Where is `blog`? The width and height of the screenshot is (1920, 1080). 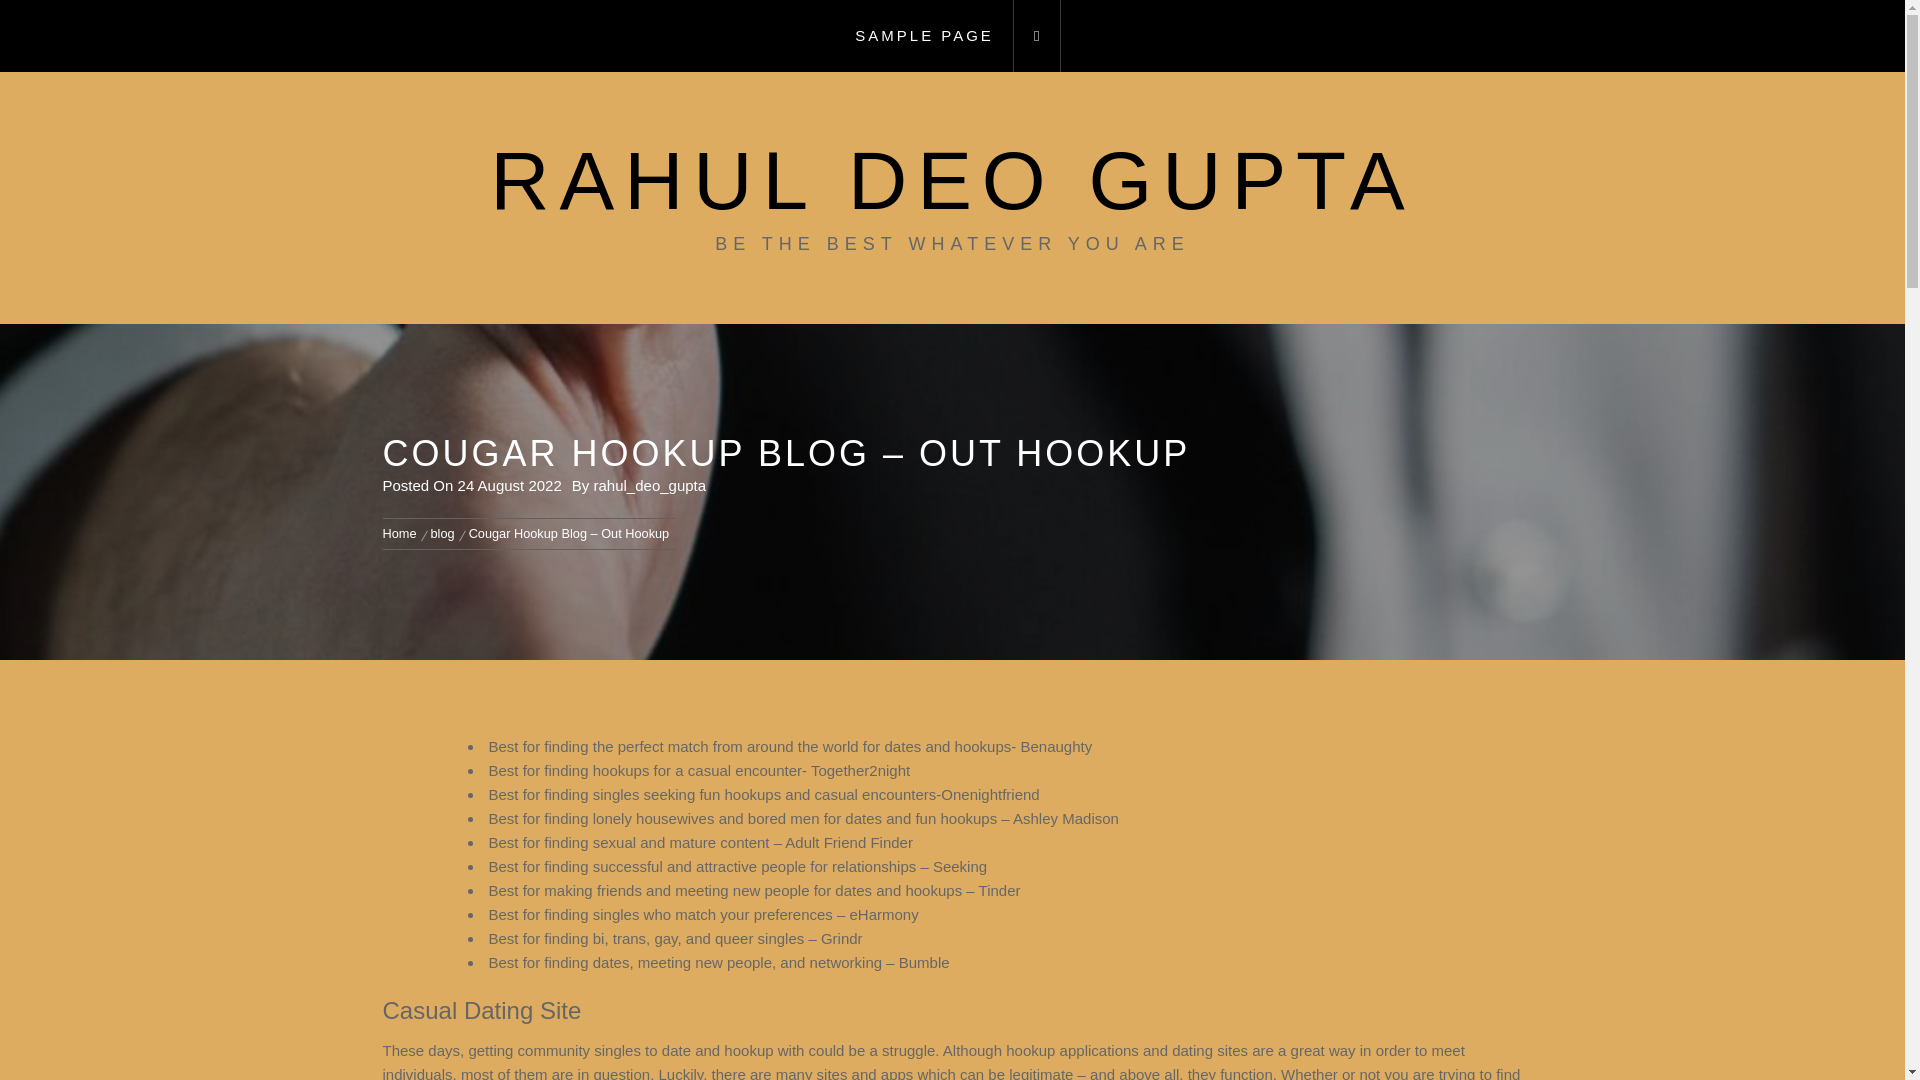
blog is located at coordinates (443, 533).